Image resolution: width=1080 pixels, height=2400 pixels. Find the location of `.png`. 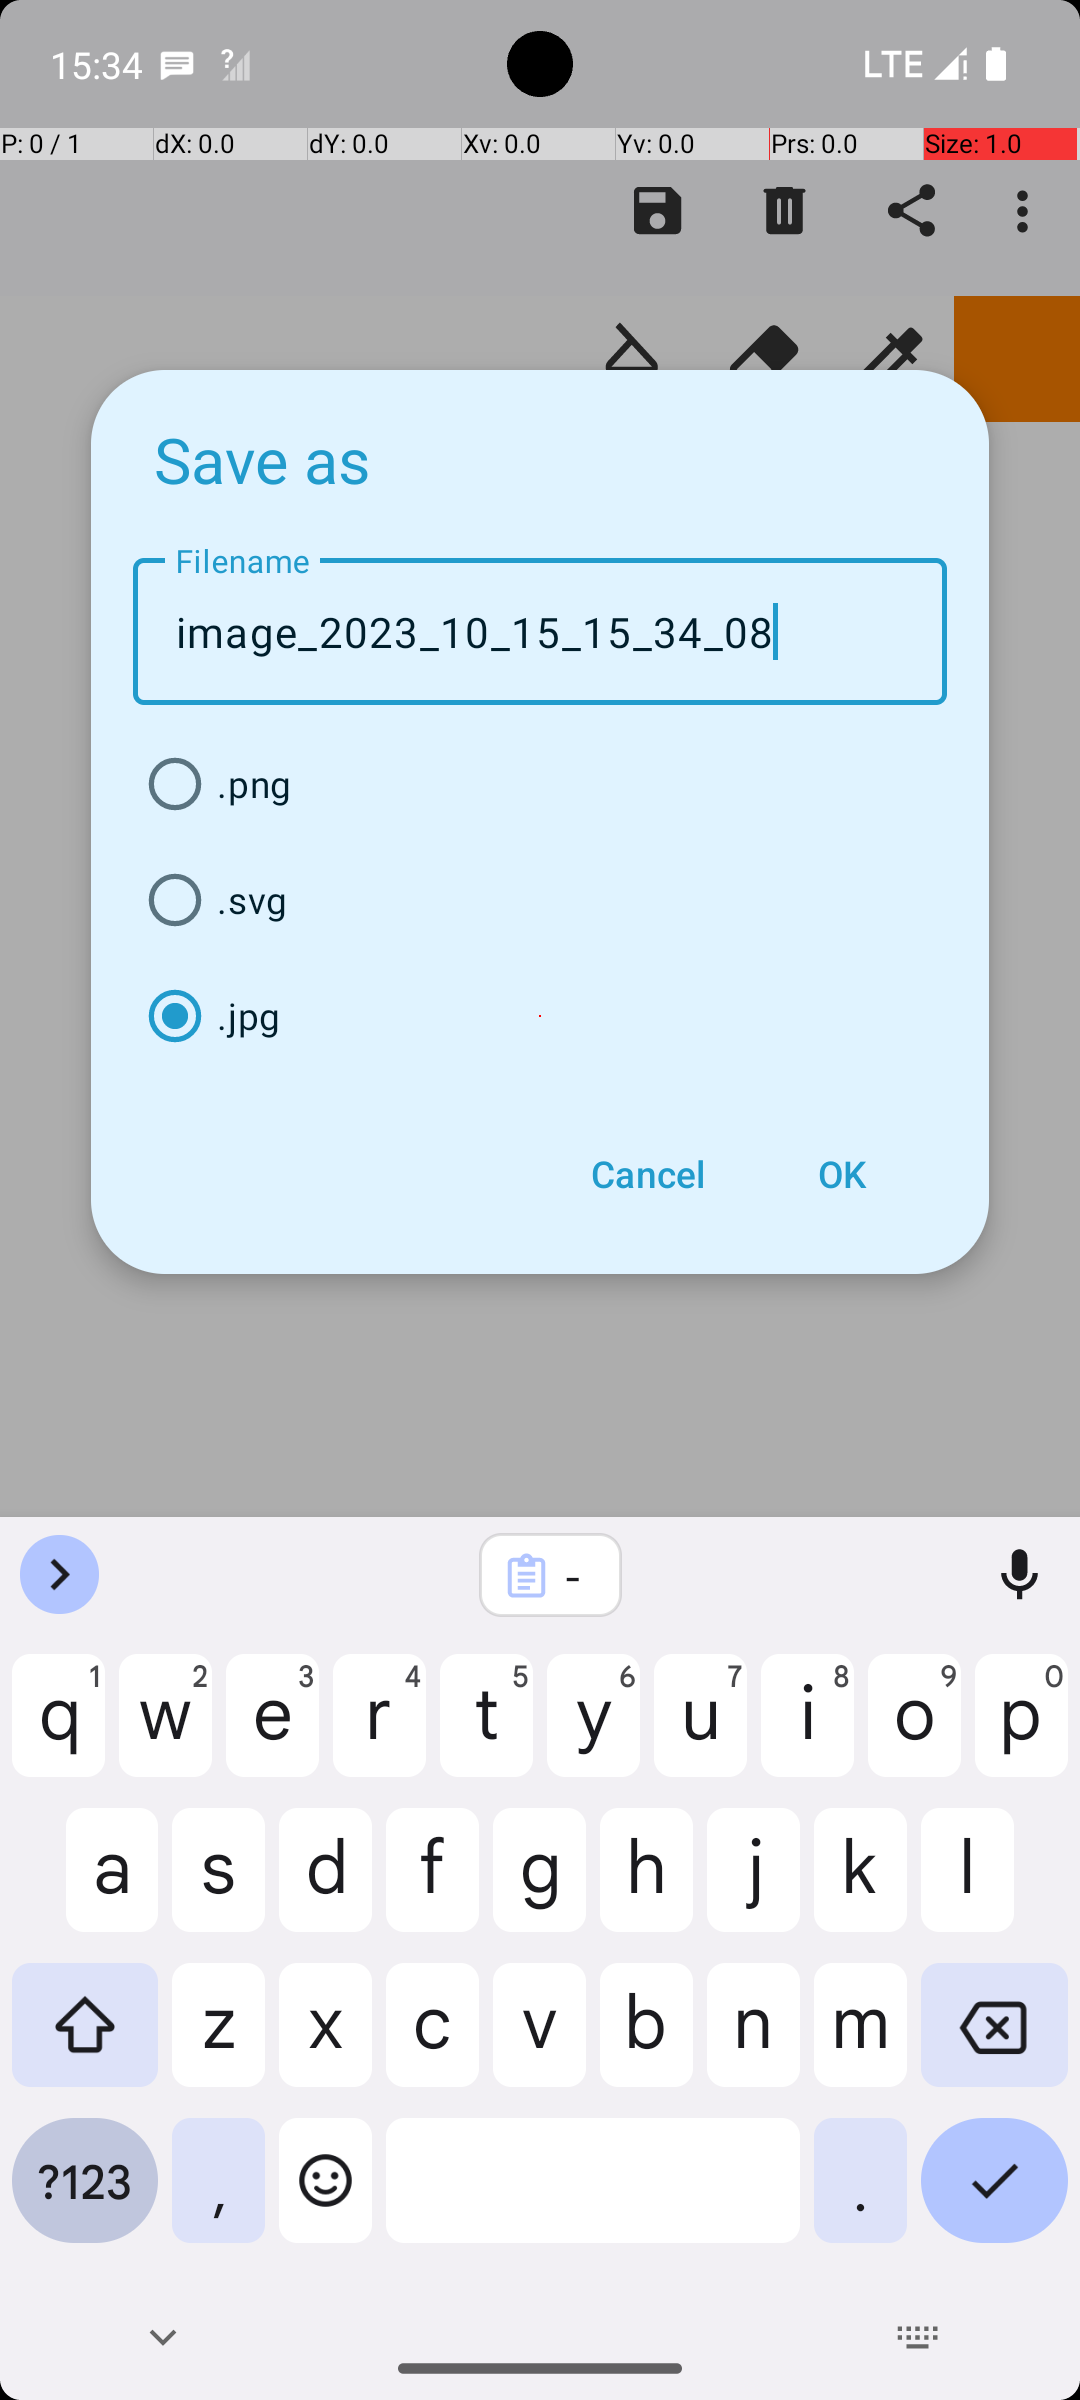

.png is located at coordinates (540, 784).